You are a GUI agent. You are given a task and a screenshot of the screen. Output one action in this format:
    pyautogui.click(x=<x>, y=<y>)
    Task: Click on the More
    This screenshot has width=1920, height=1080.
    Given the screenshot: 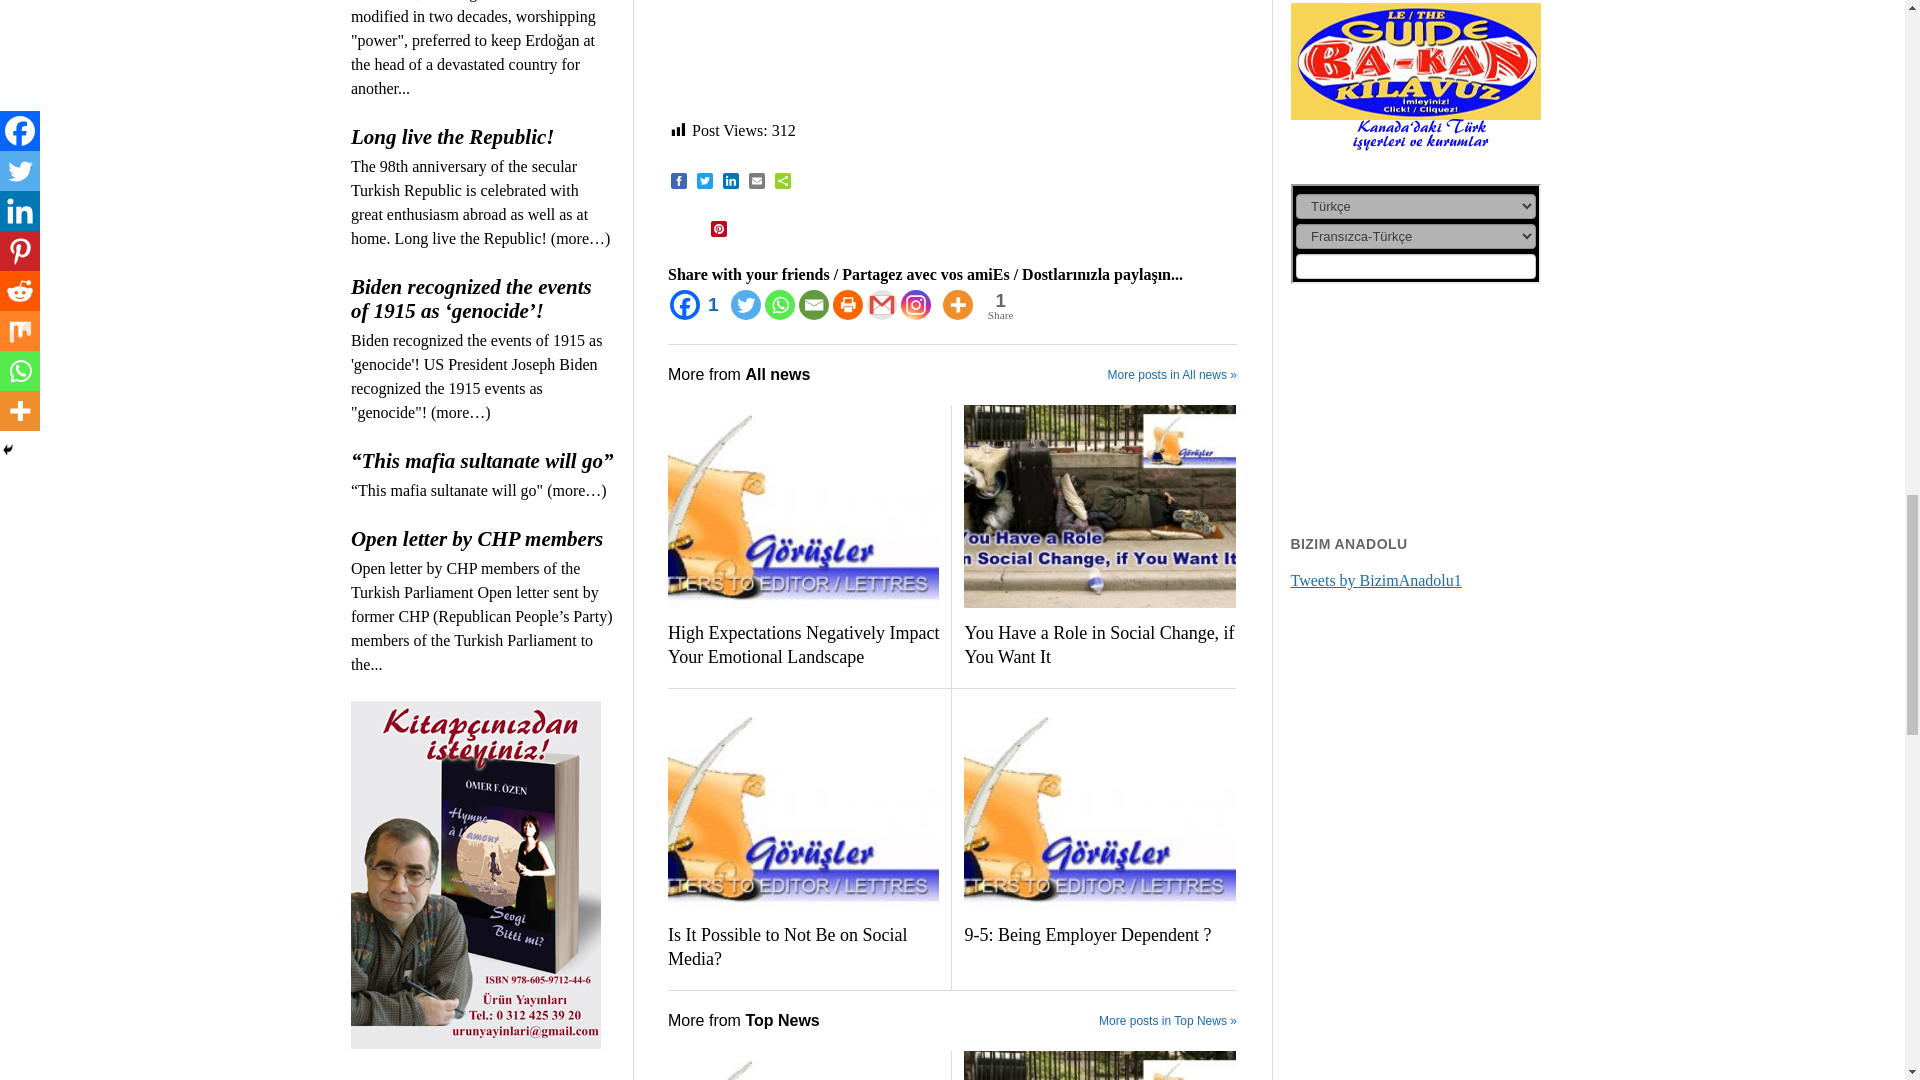 What is the action you would take?
    pyautogui.click(x=958, y=304)
    